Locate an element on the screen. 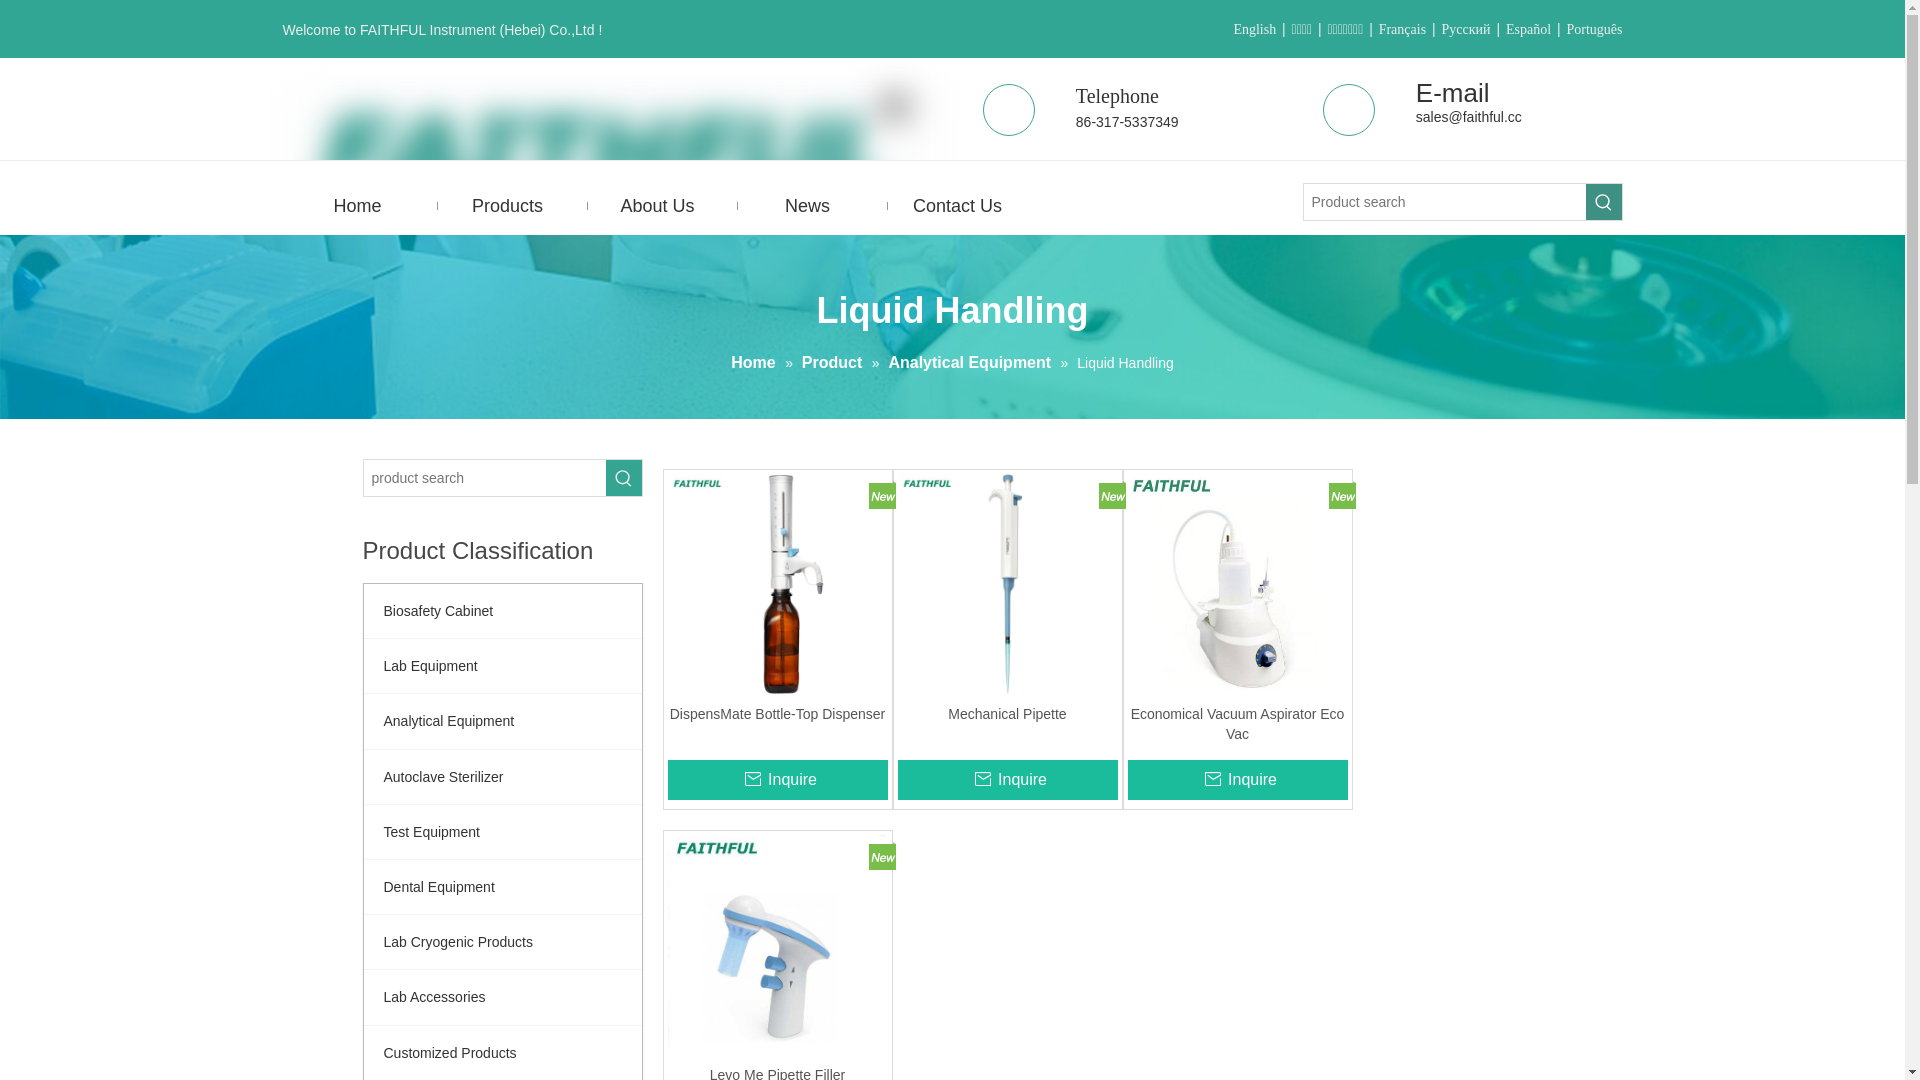  Autoclave Sterilizer is located at coordinates (503, 777).